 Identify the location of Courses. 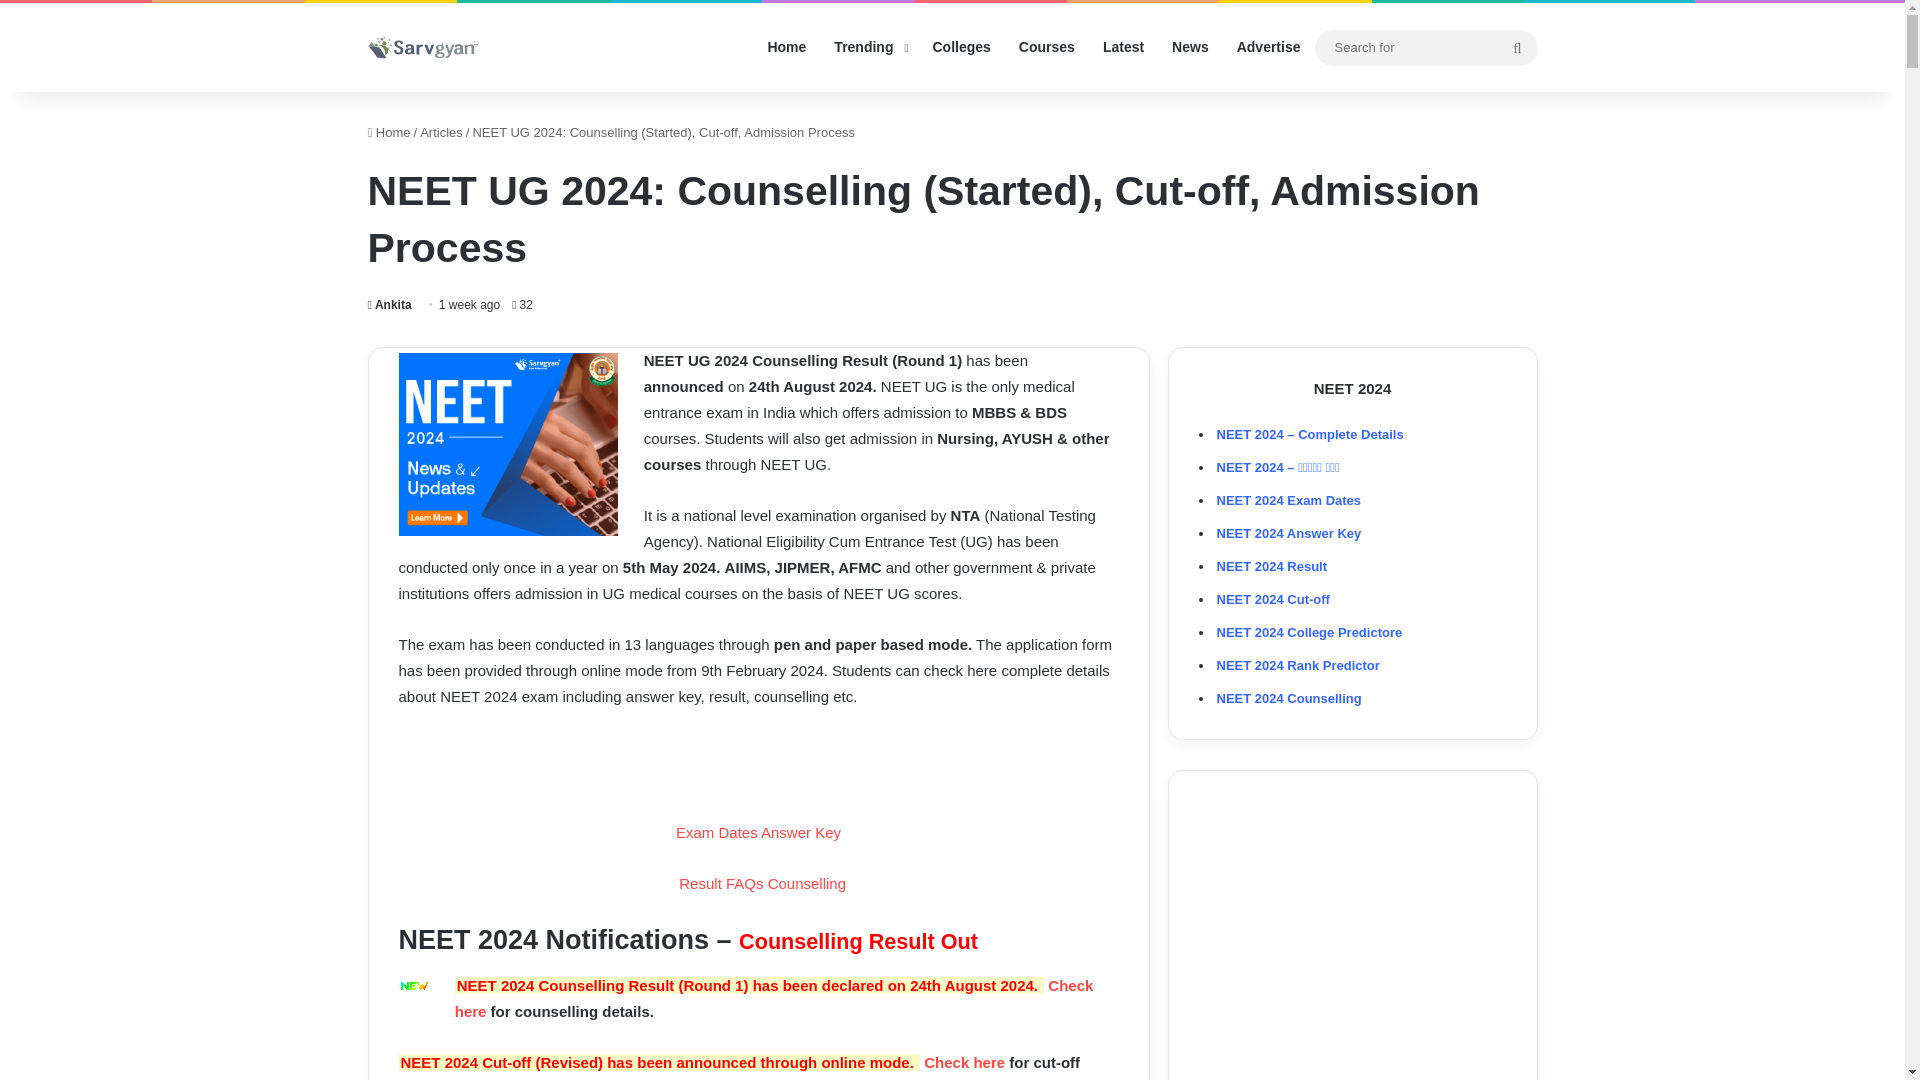
(1046, 47).